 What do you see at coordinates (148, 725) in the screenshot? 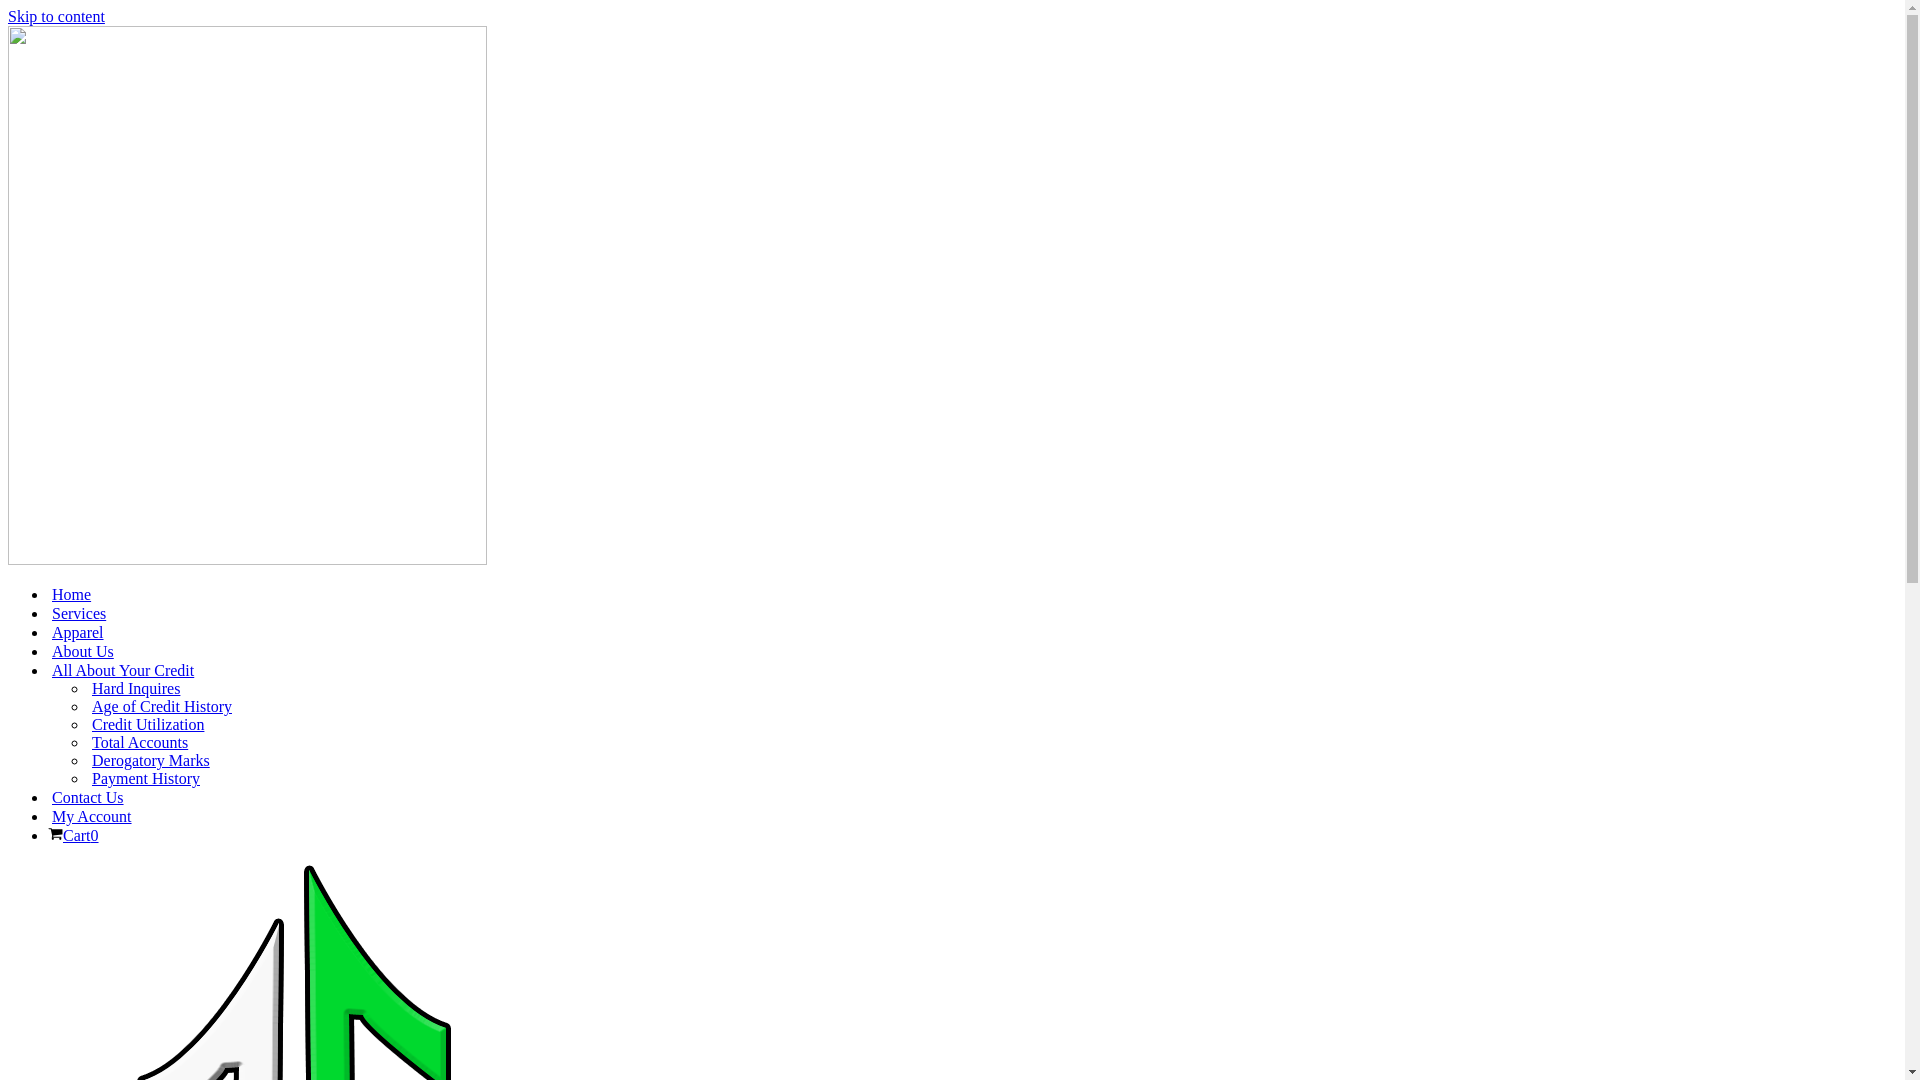
I see `Credit Utilization` at bounding box center [148, 725].